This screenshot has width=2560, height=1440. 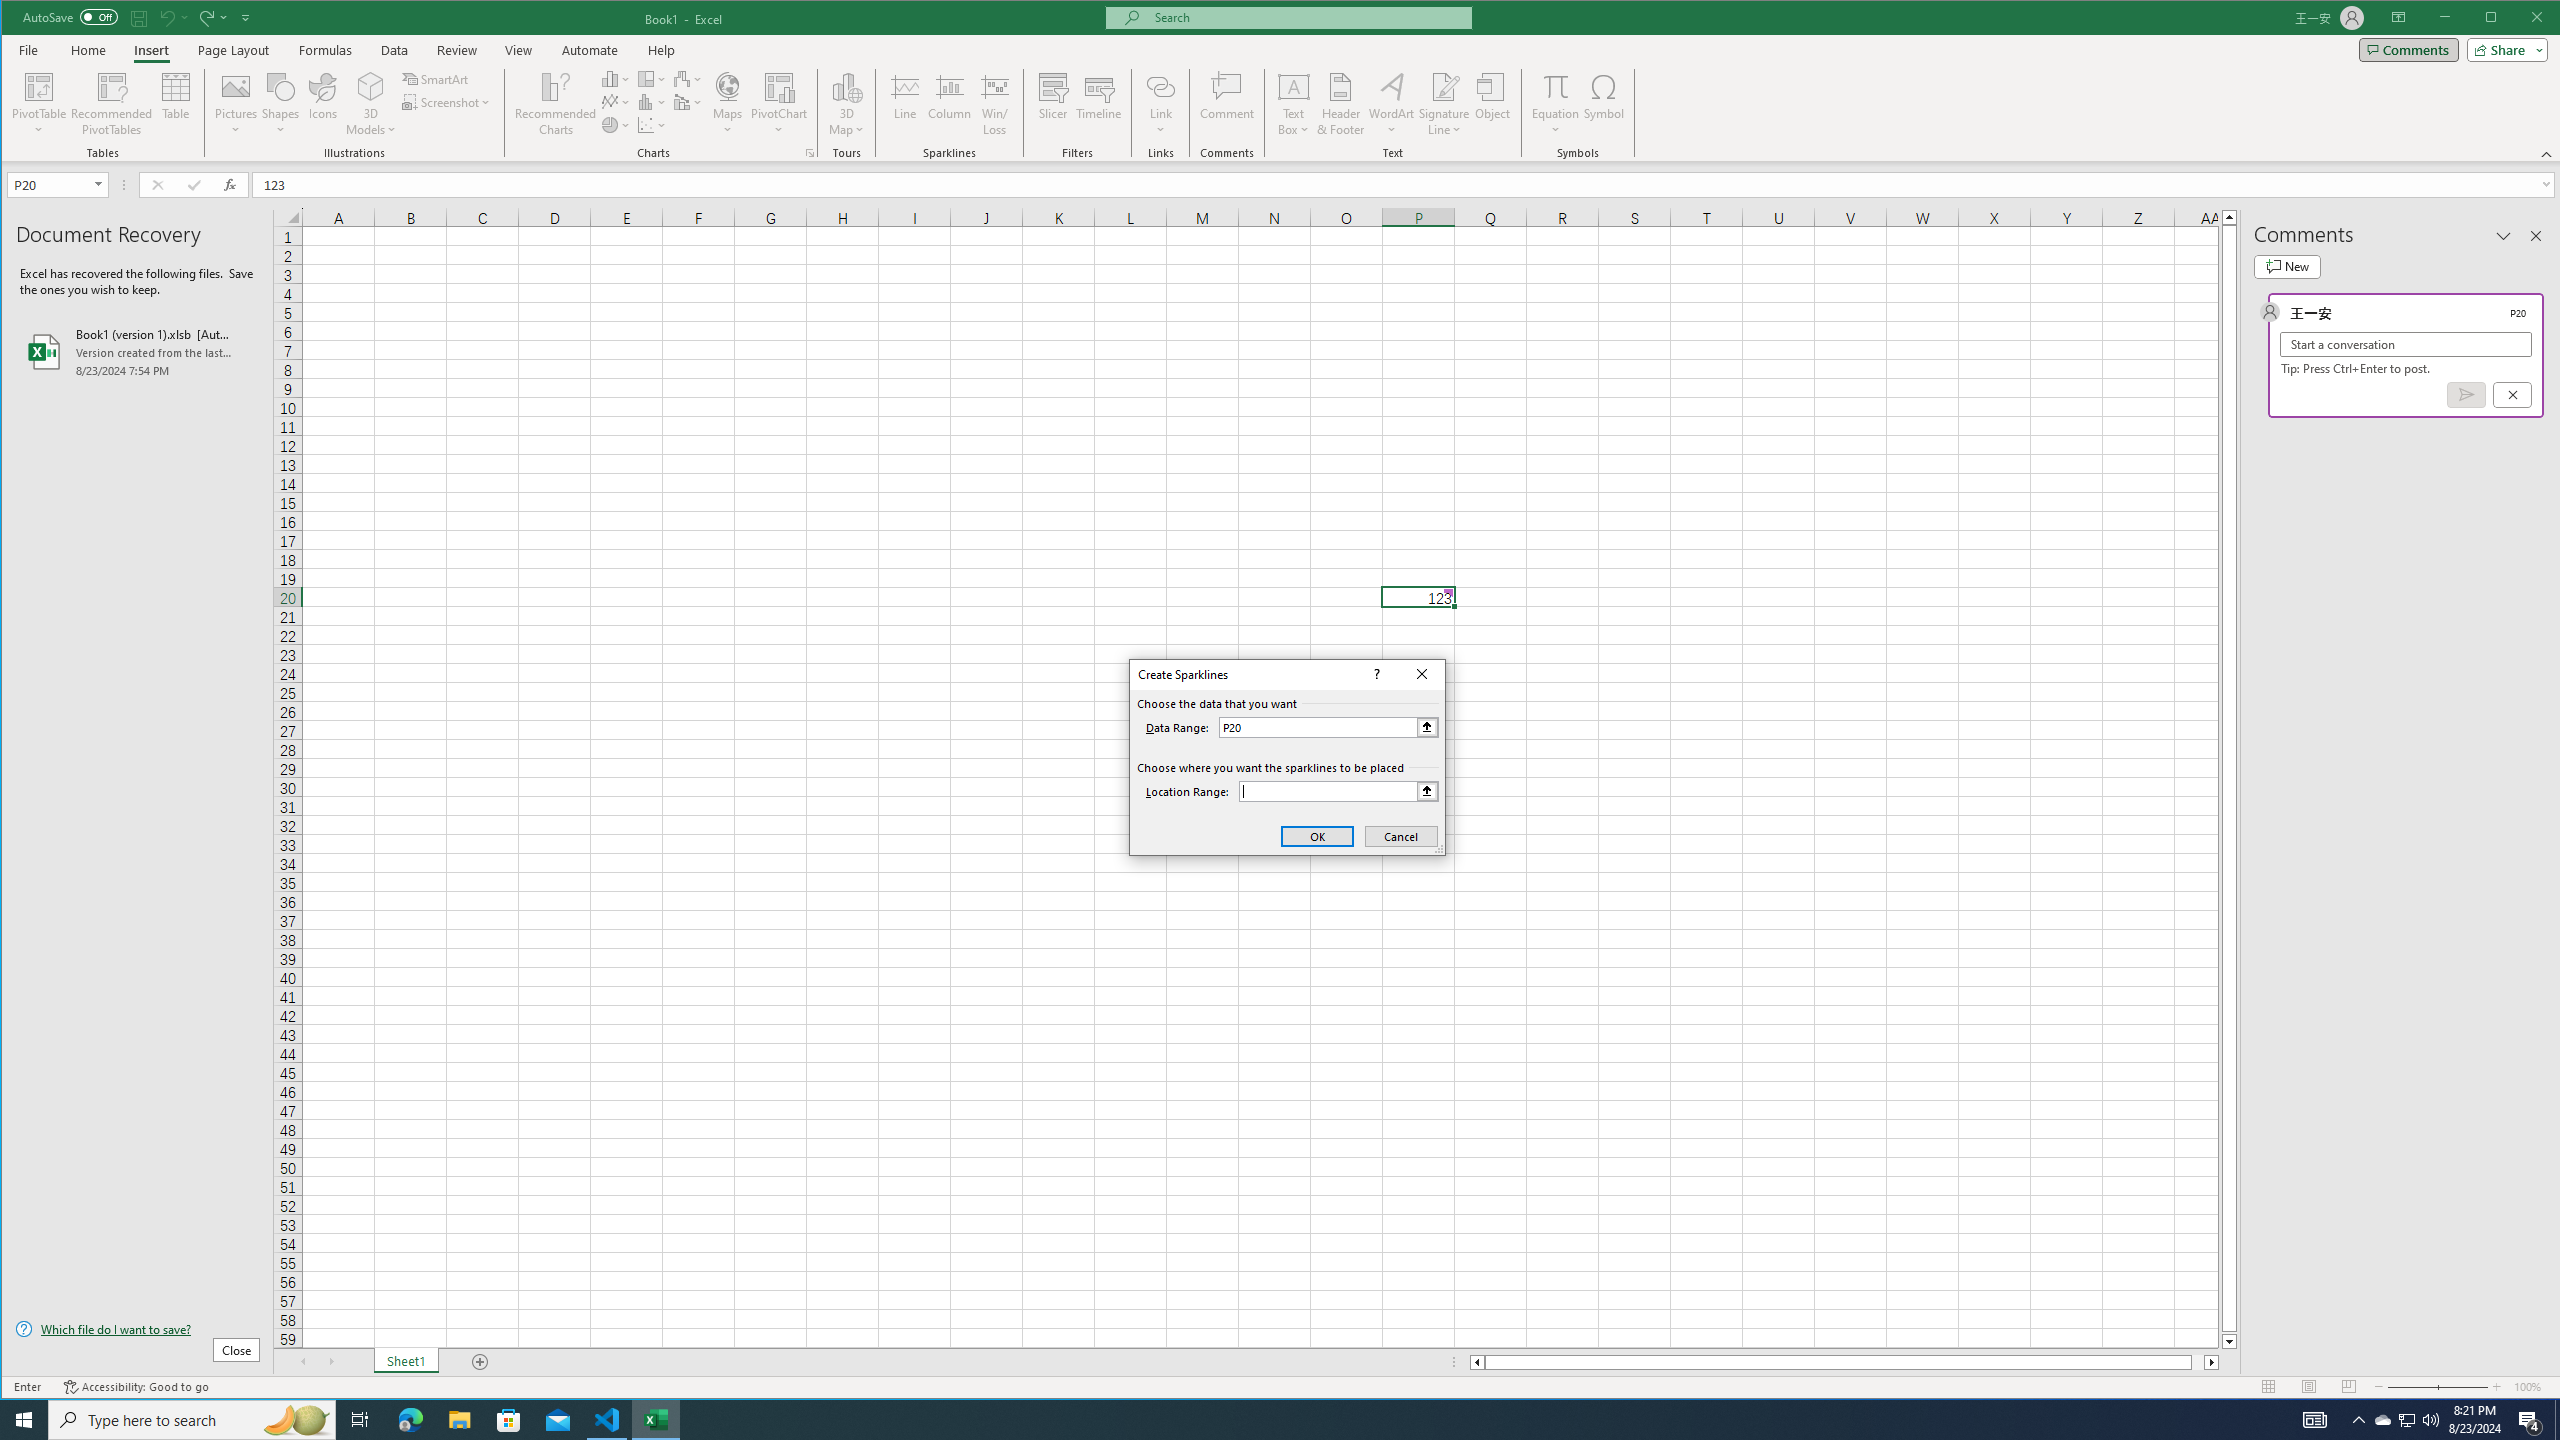 What do you see at coordinates (1227, 104) in the screenshot?
I see `Comment` at bounding box center [1227, 104].